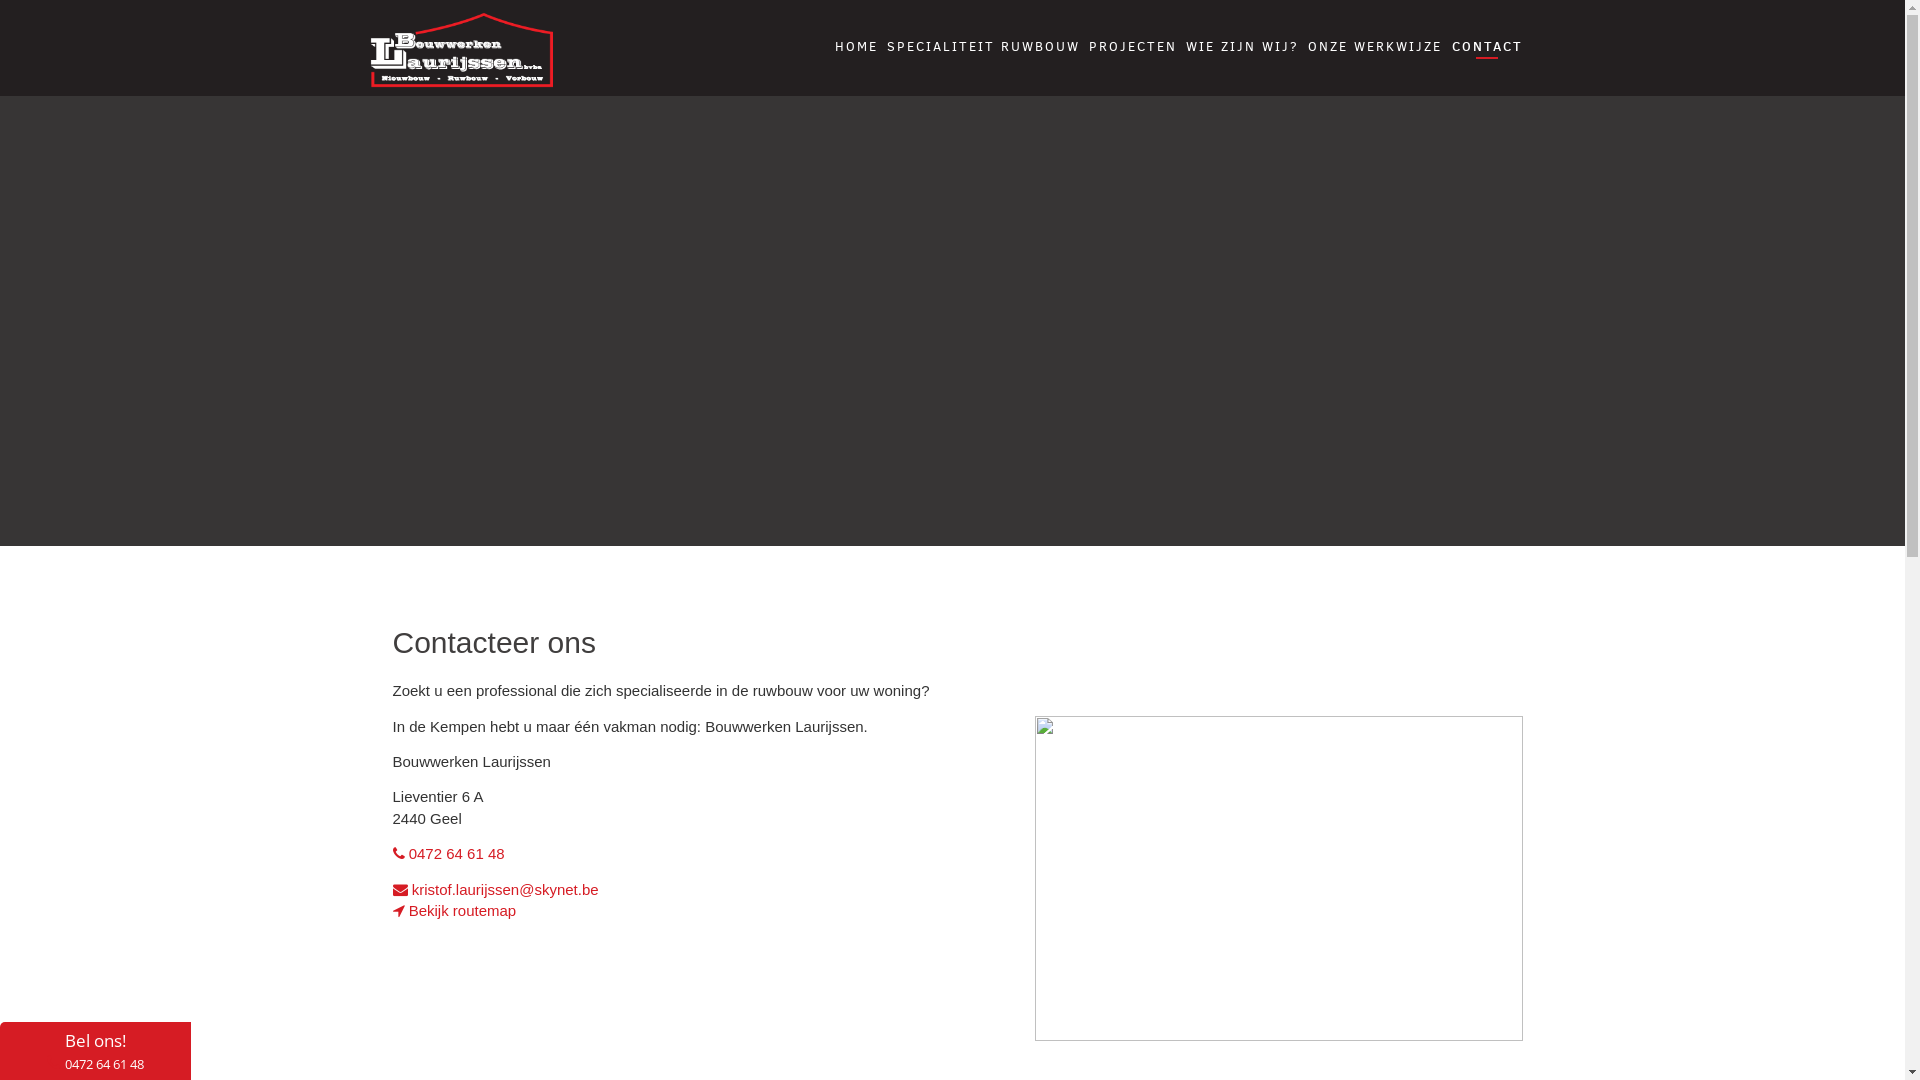 Image resolution: width=1920 pixels, height=1080 pixels. What do you see at coordinates (456, 854) in the screenshot?
I see `0472 64 61 48` at bounding box center [456, 854].